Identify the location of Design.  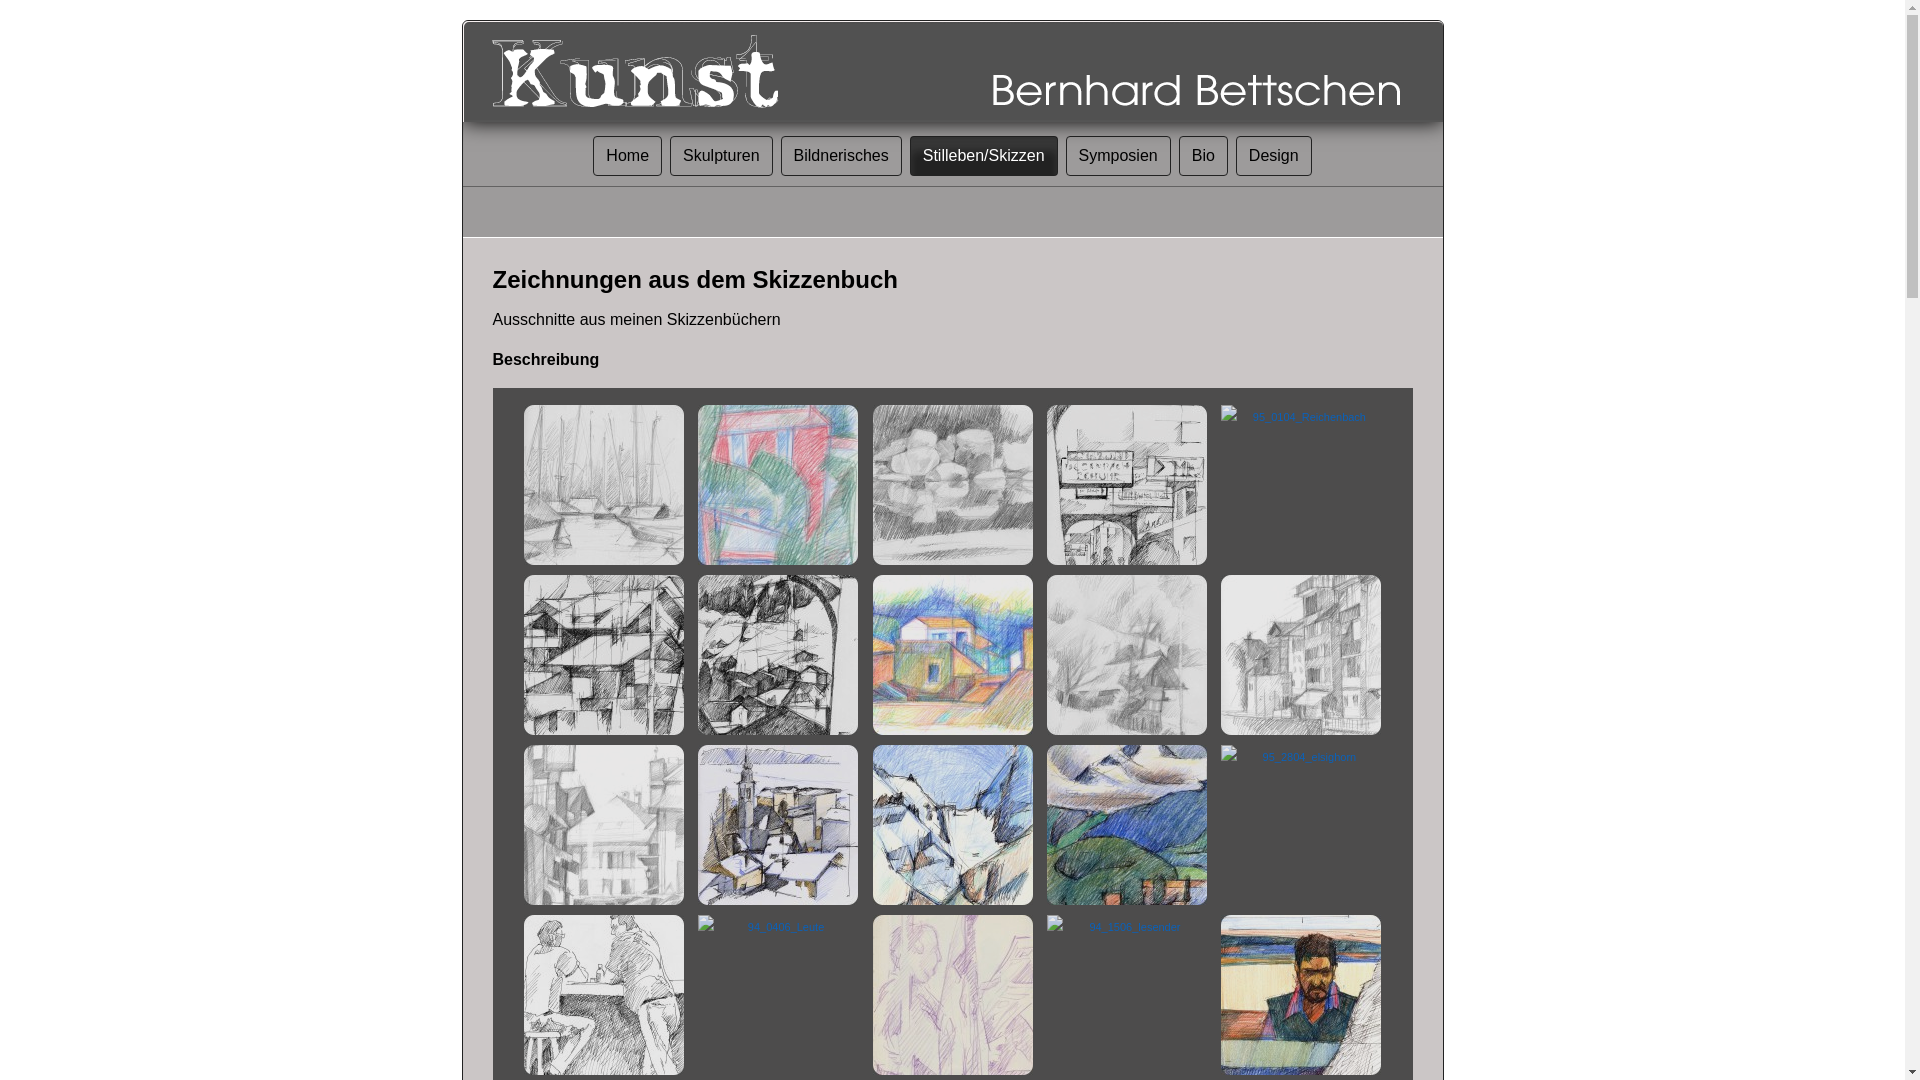
(1274, 156).